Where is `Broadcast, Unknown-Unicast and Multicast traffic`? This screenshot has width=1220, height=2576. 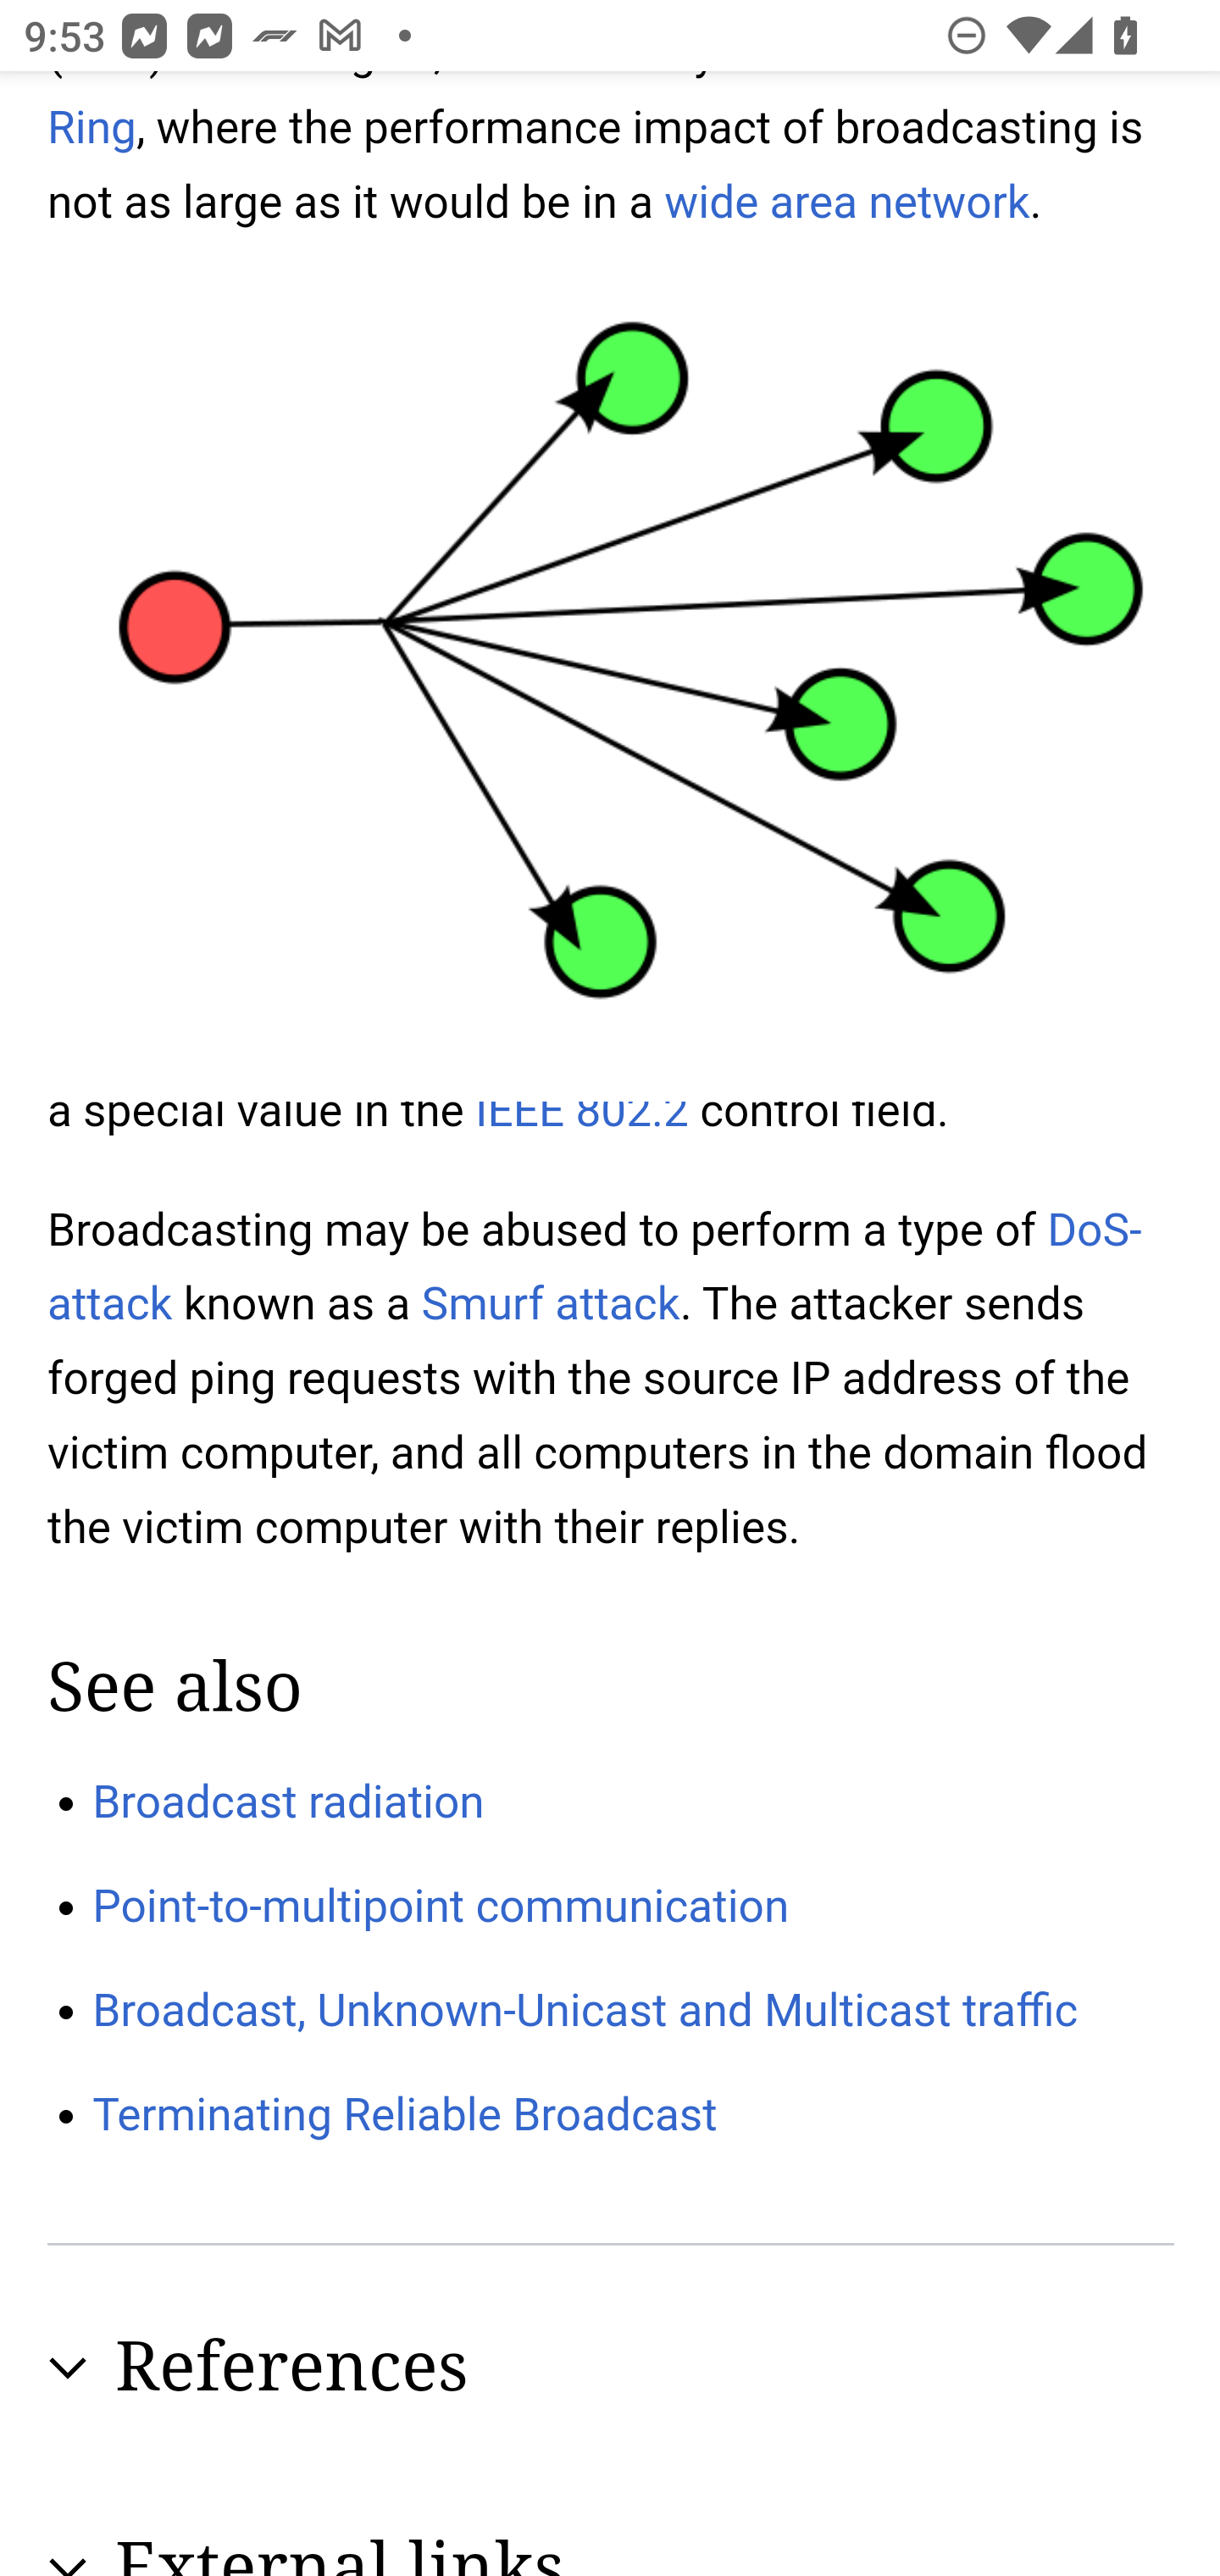
Broadcast, Unknown-Unicast and Multicast traffic is located at coordinates (585, 2008).